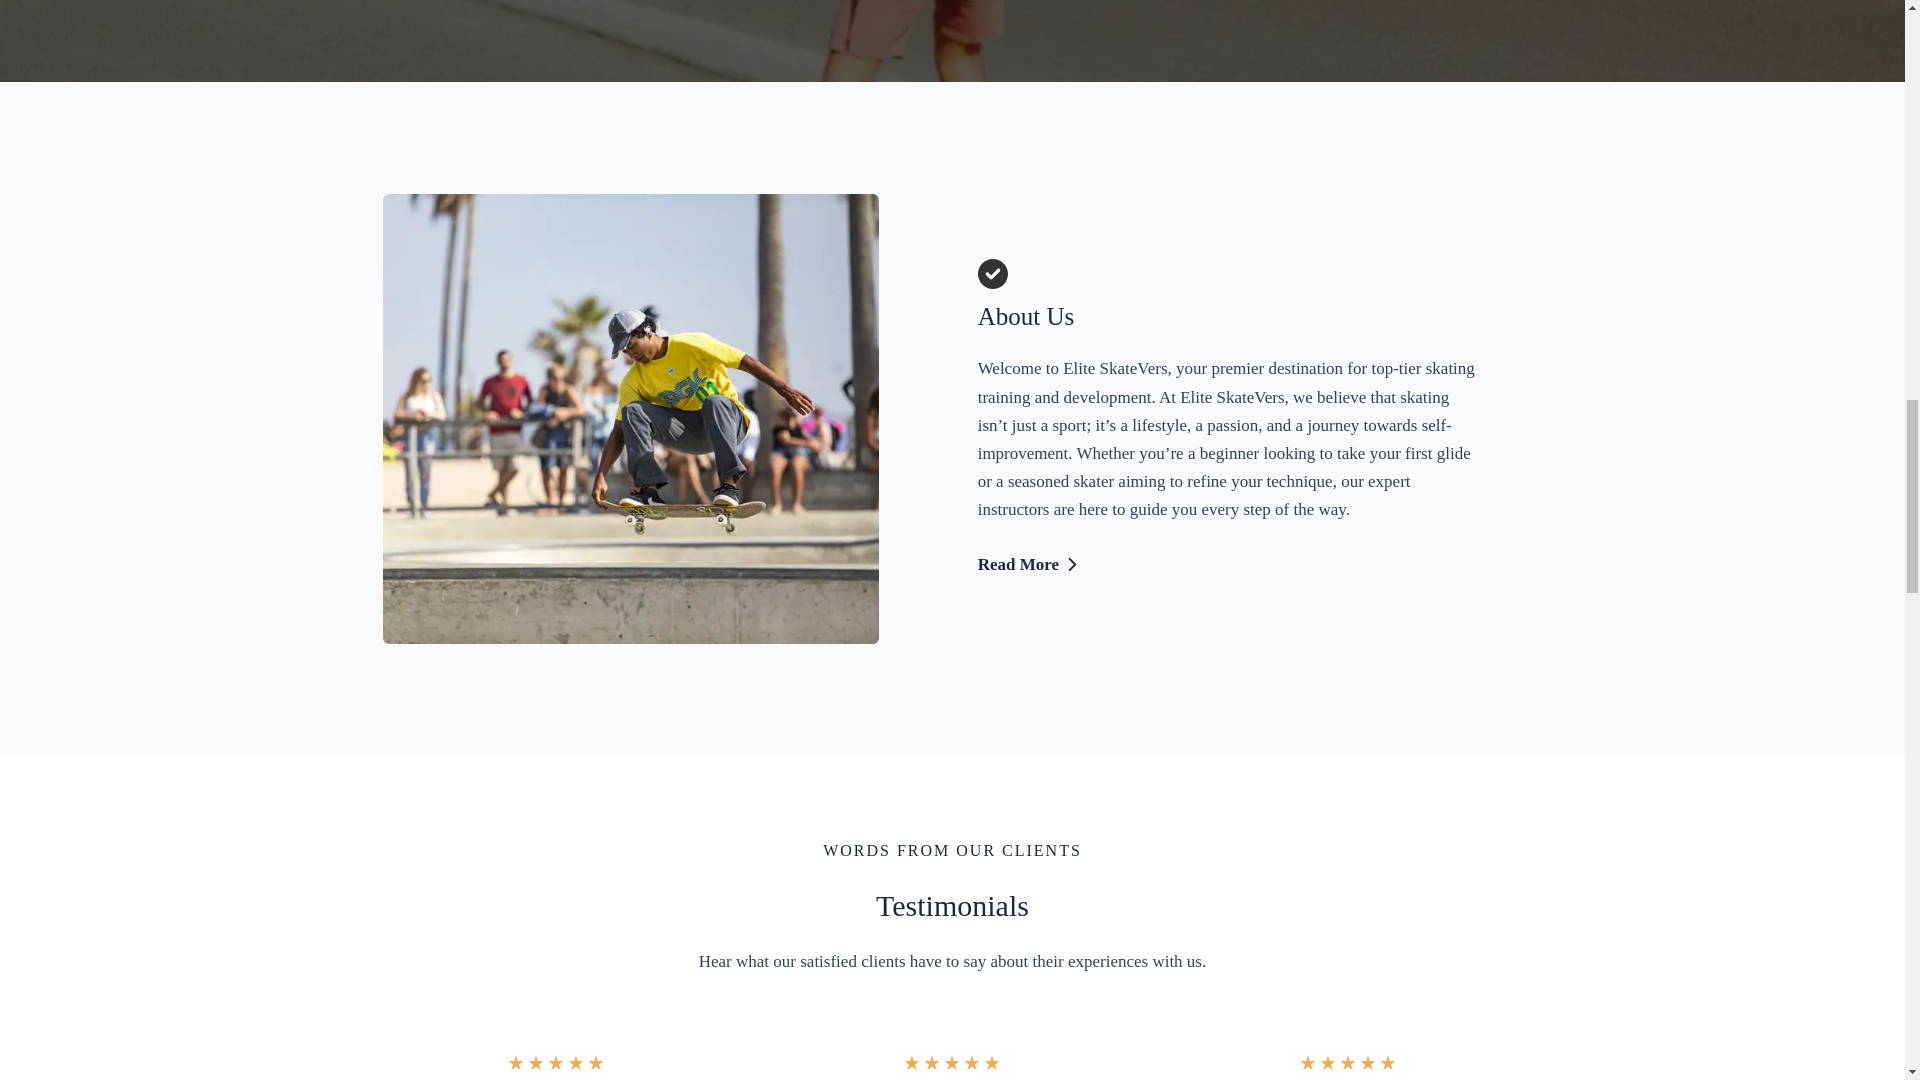 The height and width of the screenshot is (1080, 1920). Describe the element at coordinates (630, 418) in the screenshot. I see `skateboarding statistics` at that location.